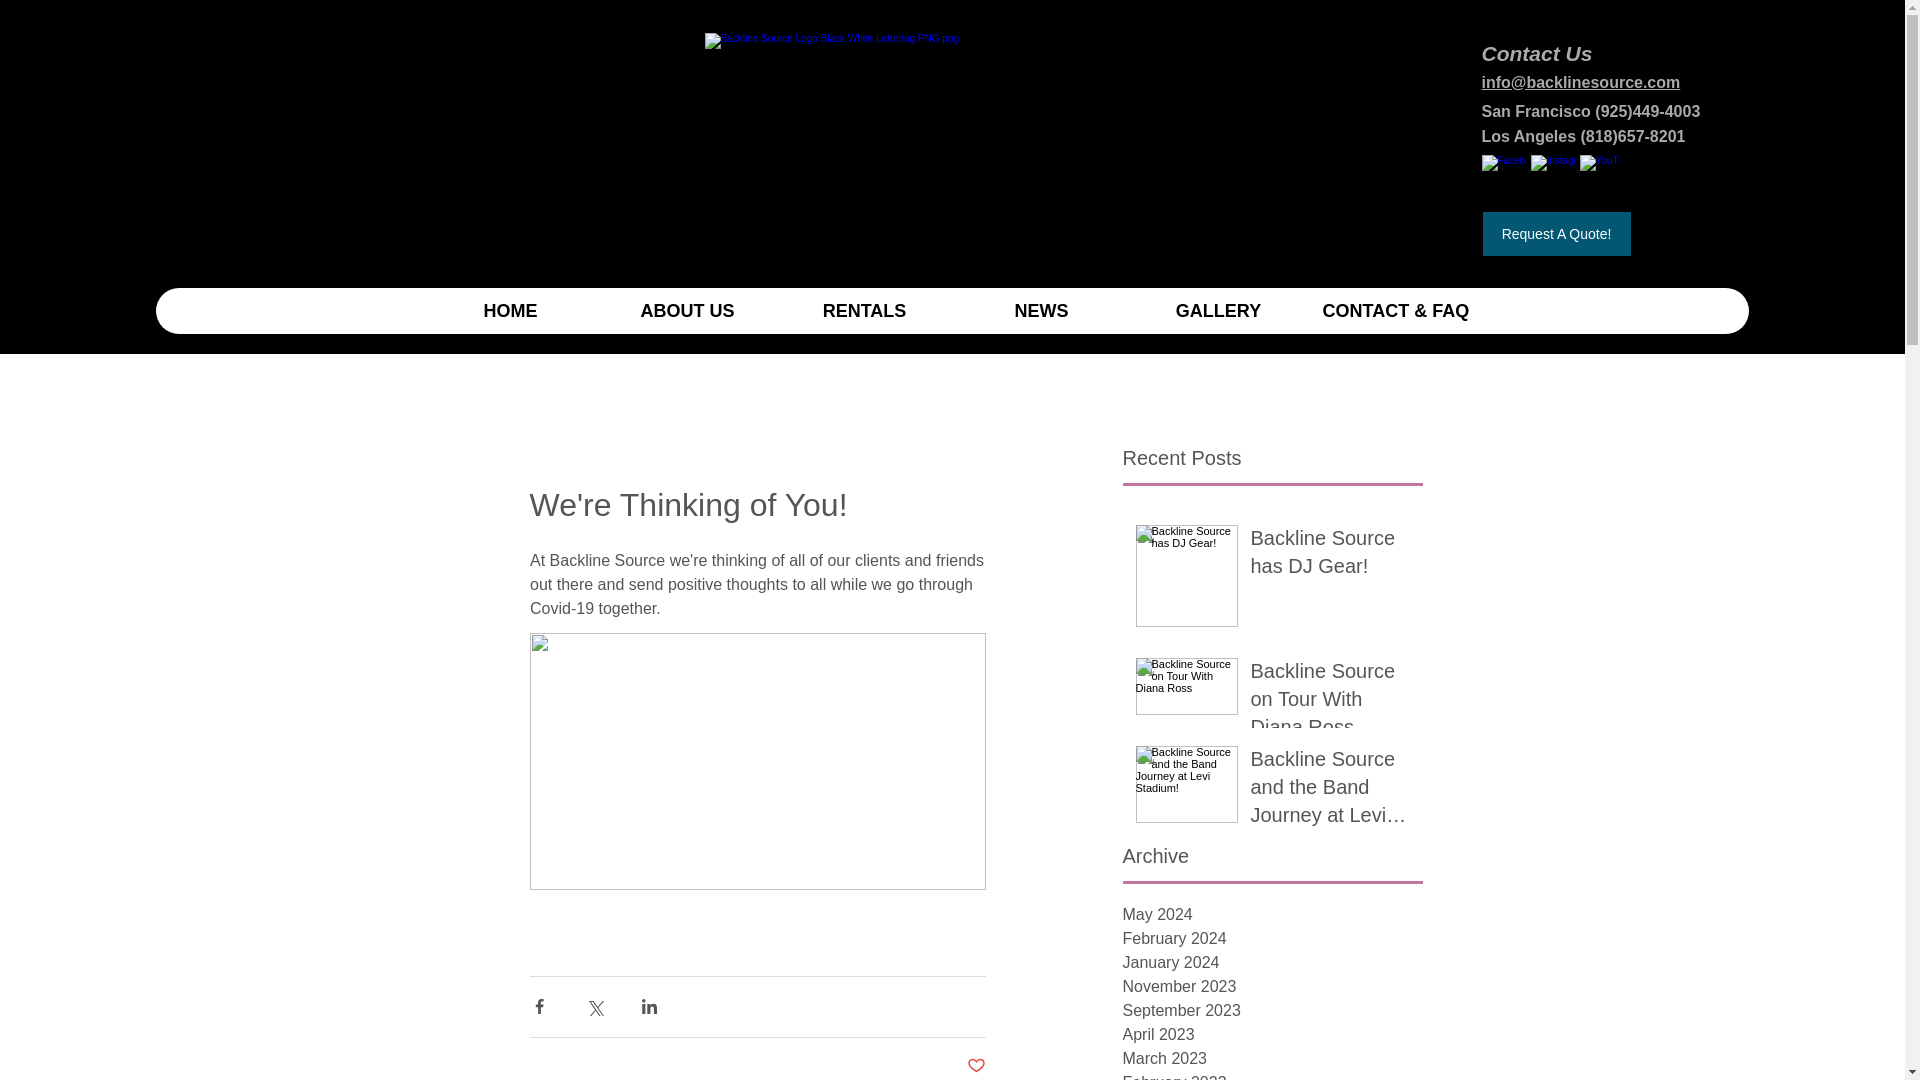  What do you see at coordinates (1040, 310) in the screenshot?
I see `NEWS` at bounding box center [1040, 310].